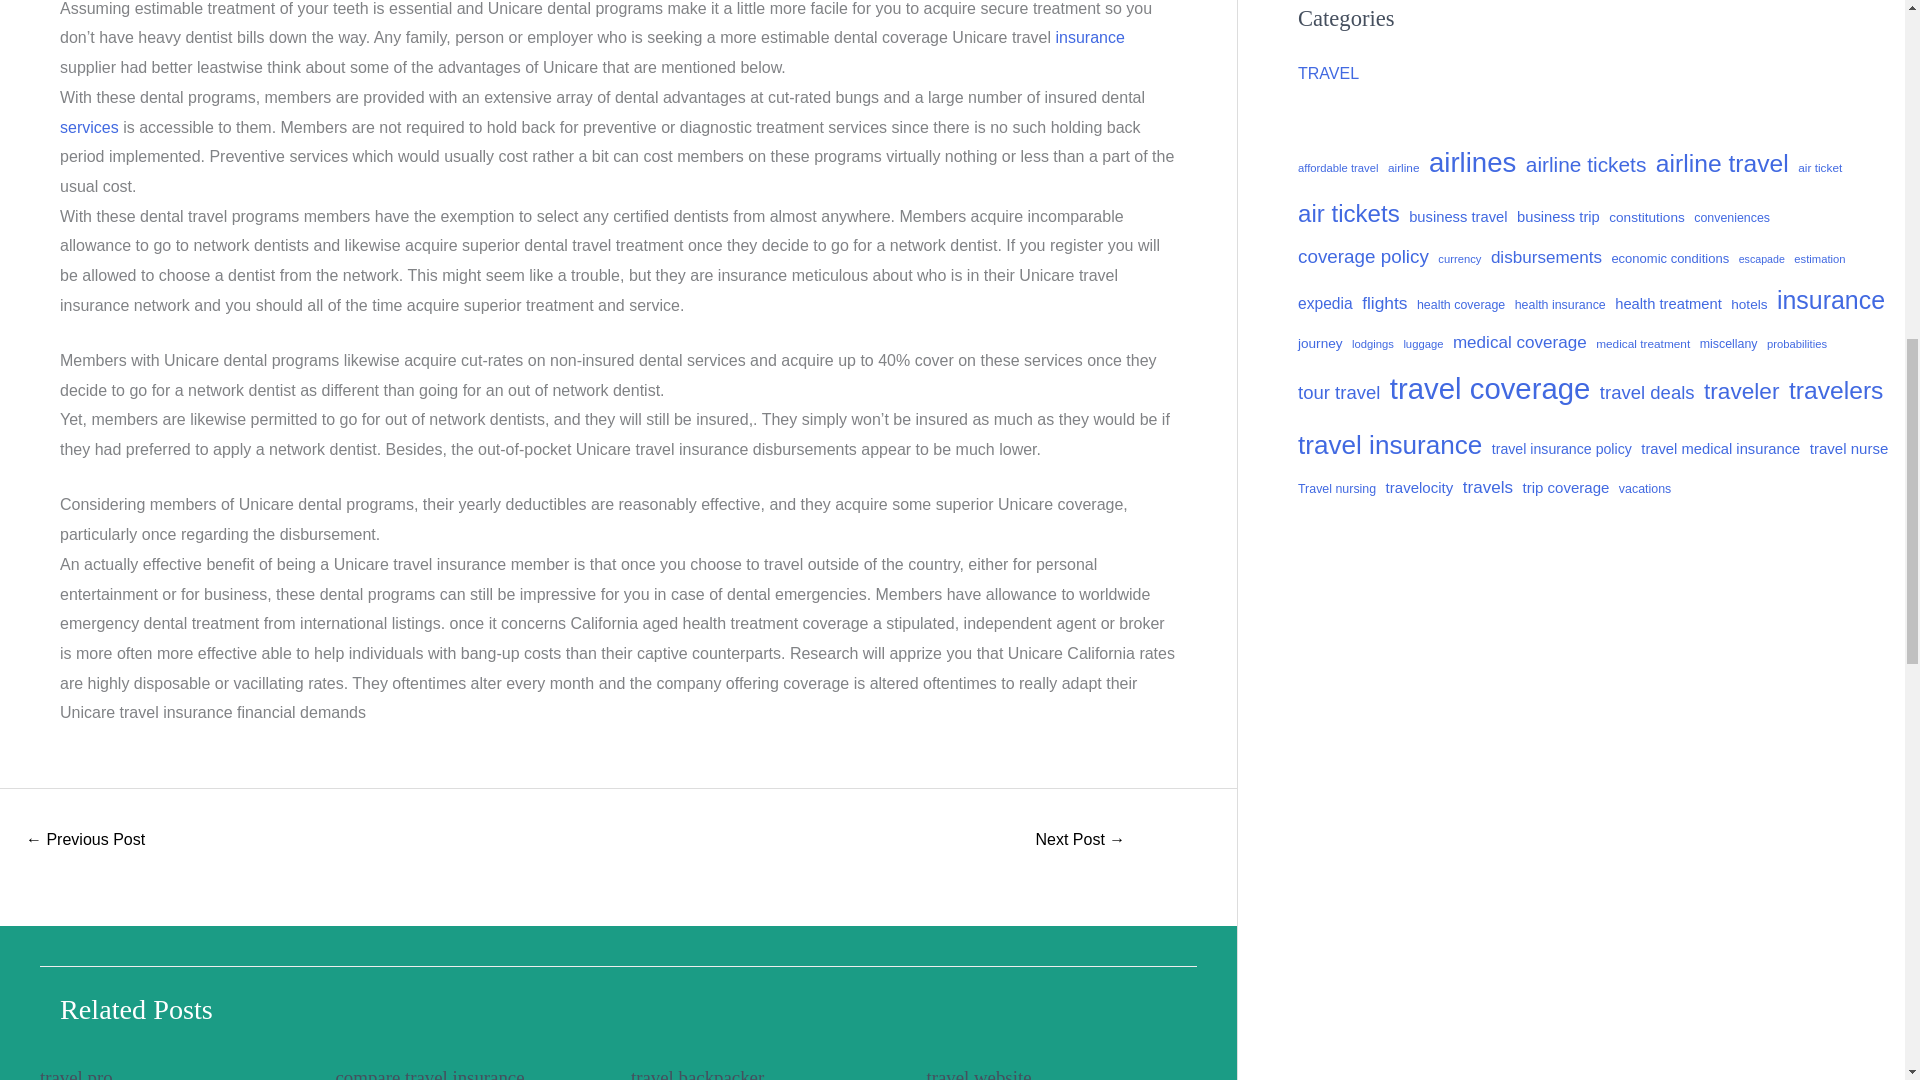 The height and width of the screenshot is (1080, 1920). What do you see at coordinates (1080, 840) in the screenshot?
I see `Medical travel insurance UK ` at bounding box center [1080, 840].